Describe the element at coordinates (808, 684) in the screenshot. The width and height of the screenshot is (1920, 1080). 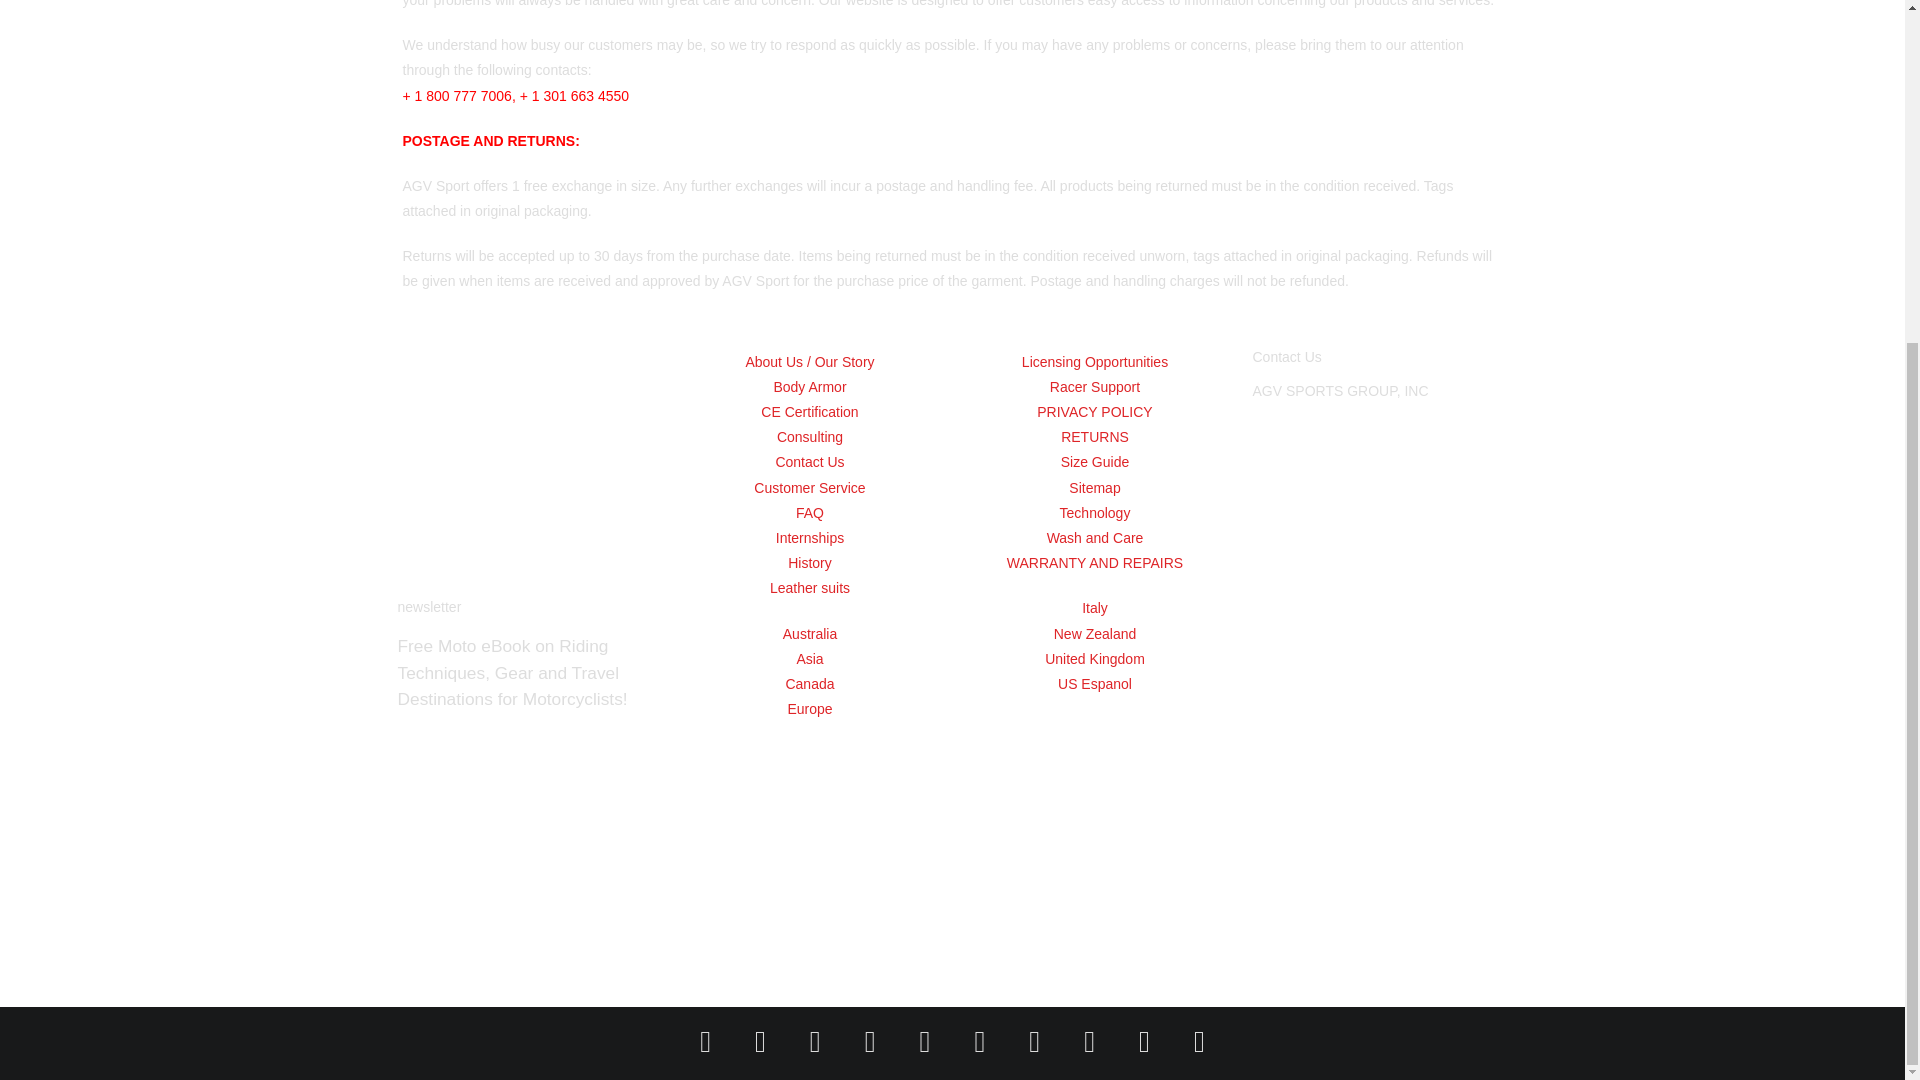
I see `Canada` at that location.